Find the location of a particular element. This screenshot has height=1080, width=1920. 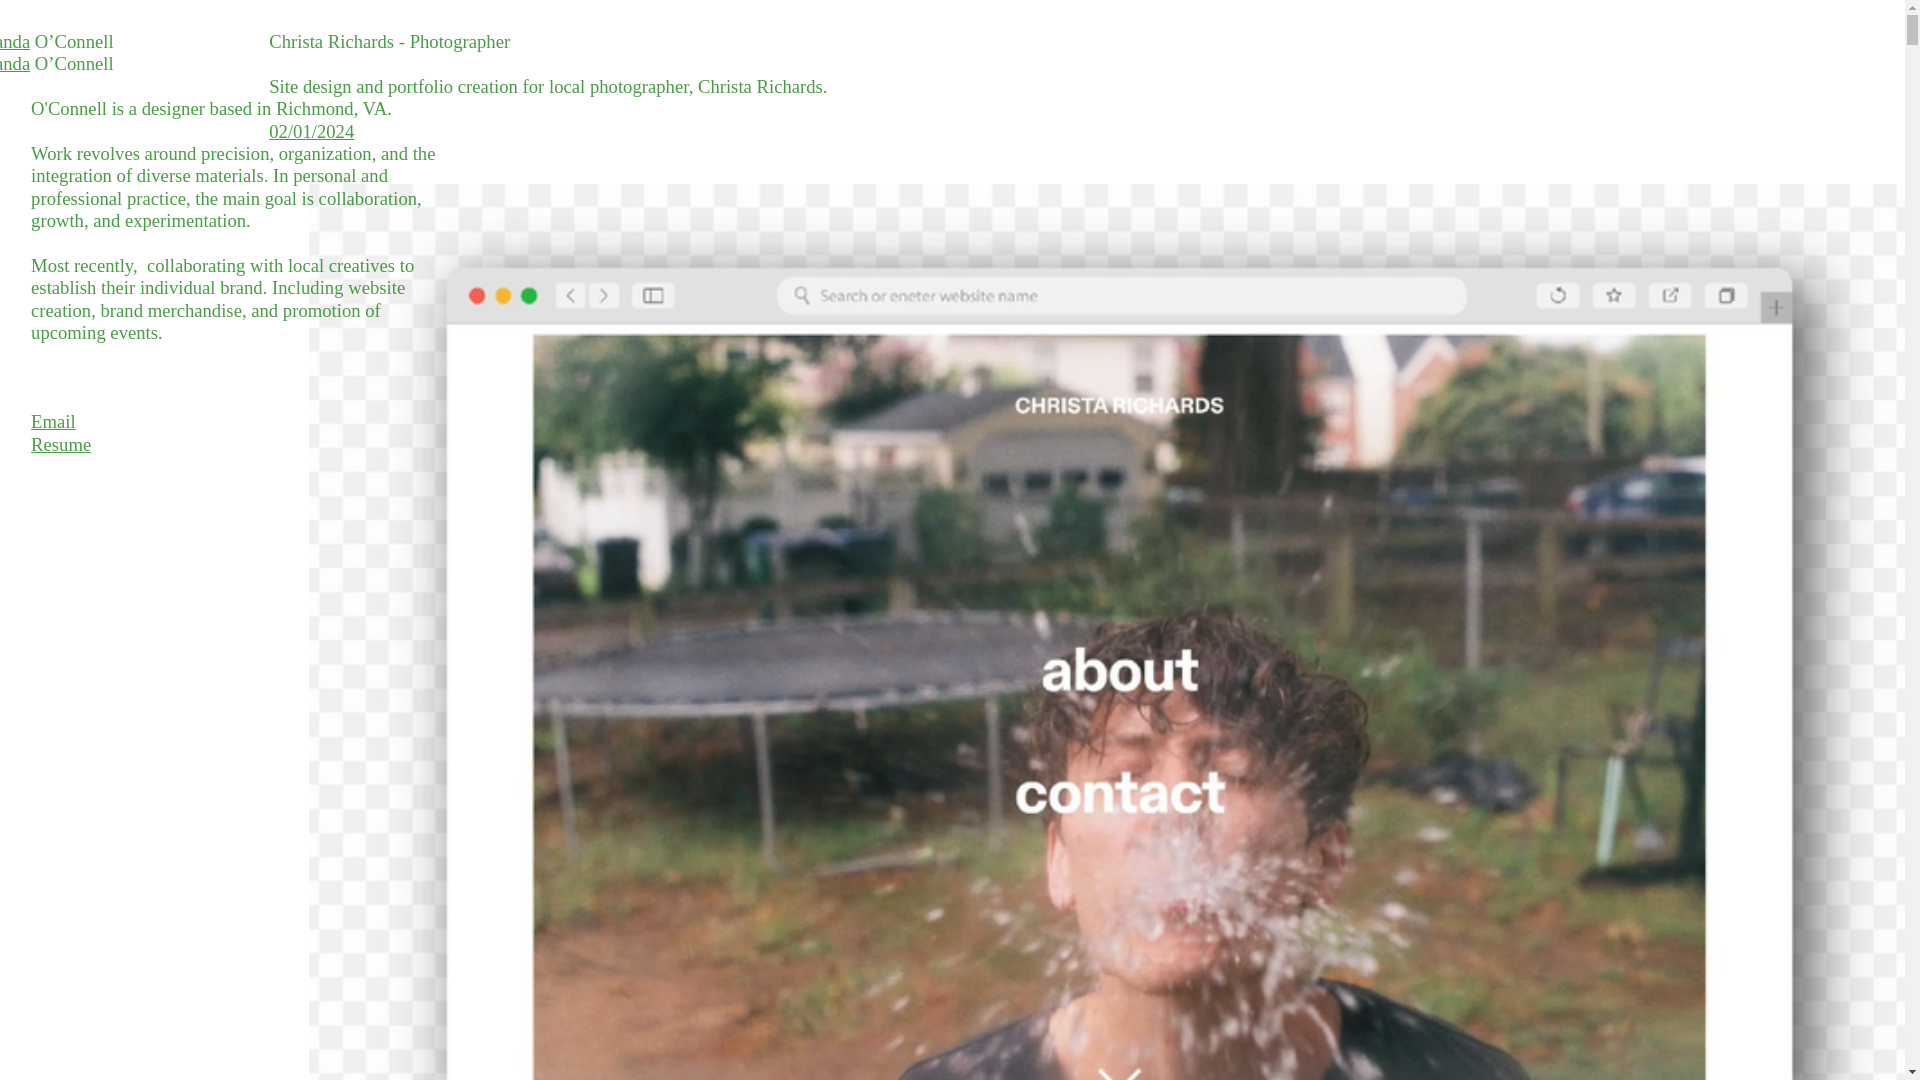

Email is located at coordinates (53, 422).